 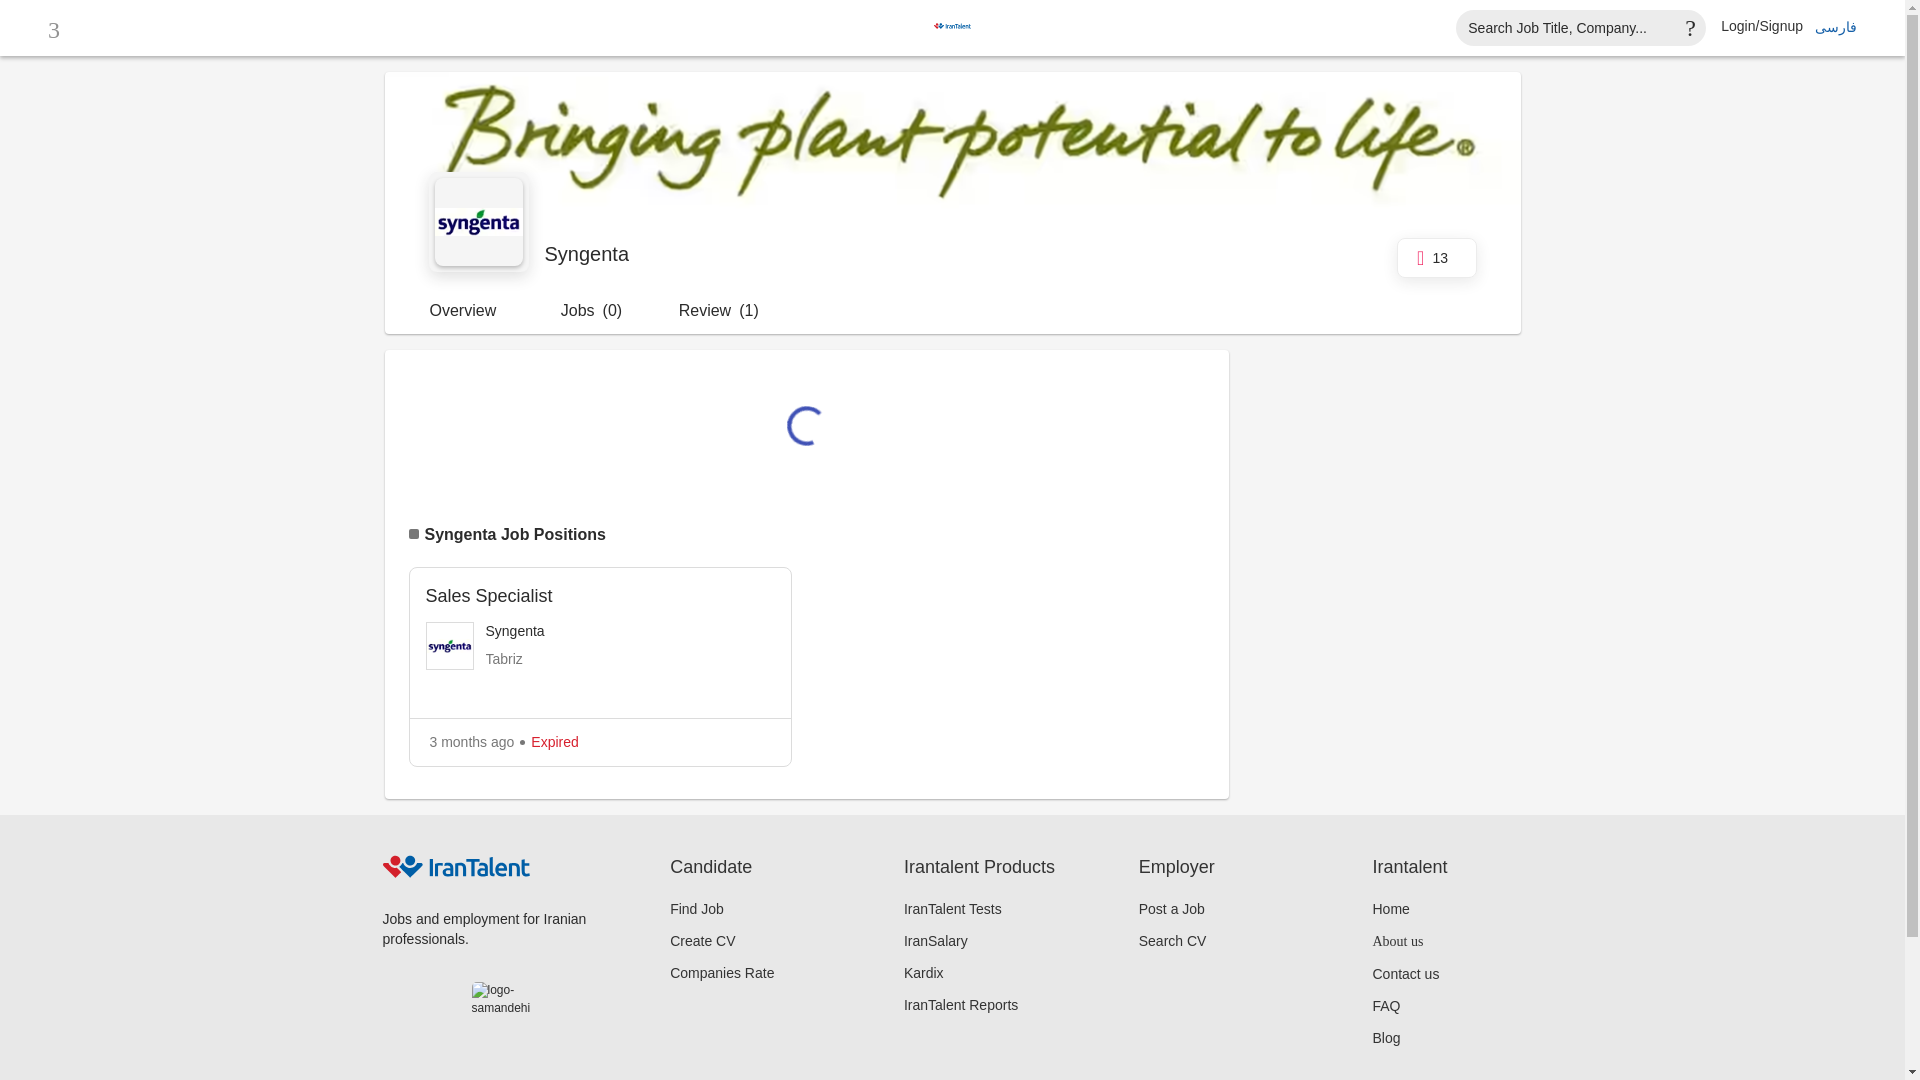 I want to click on Create CV, so click(x=702, y=941).